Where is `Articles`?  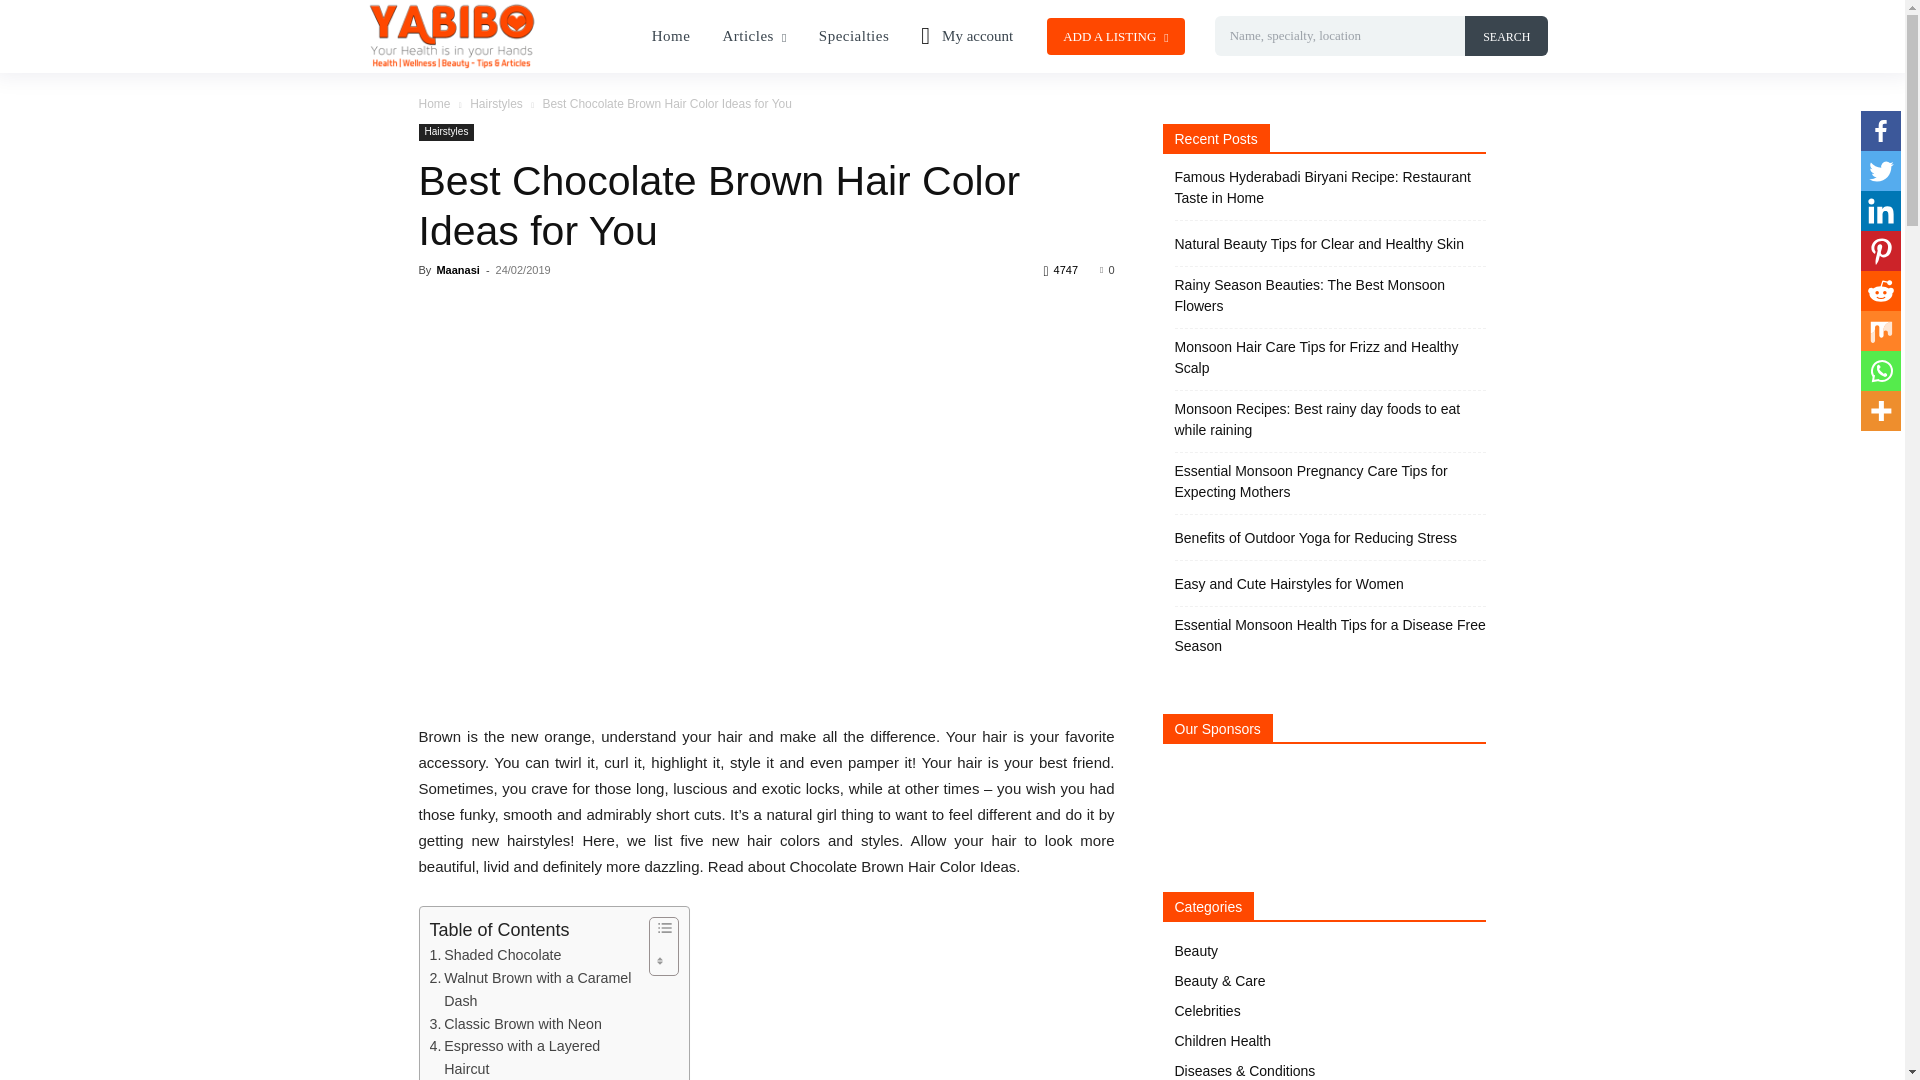
Articles is located at coordinates (754, 36).